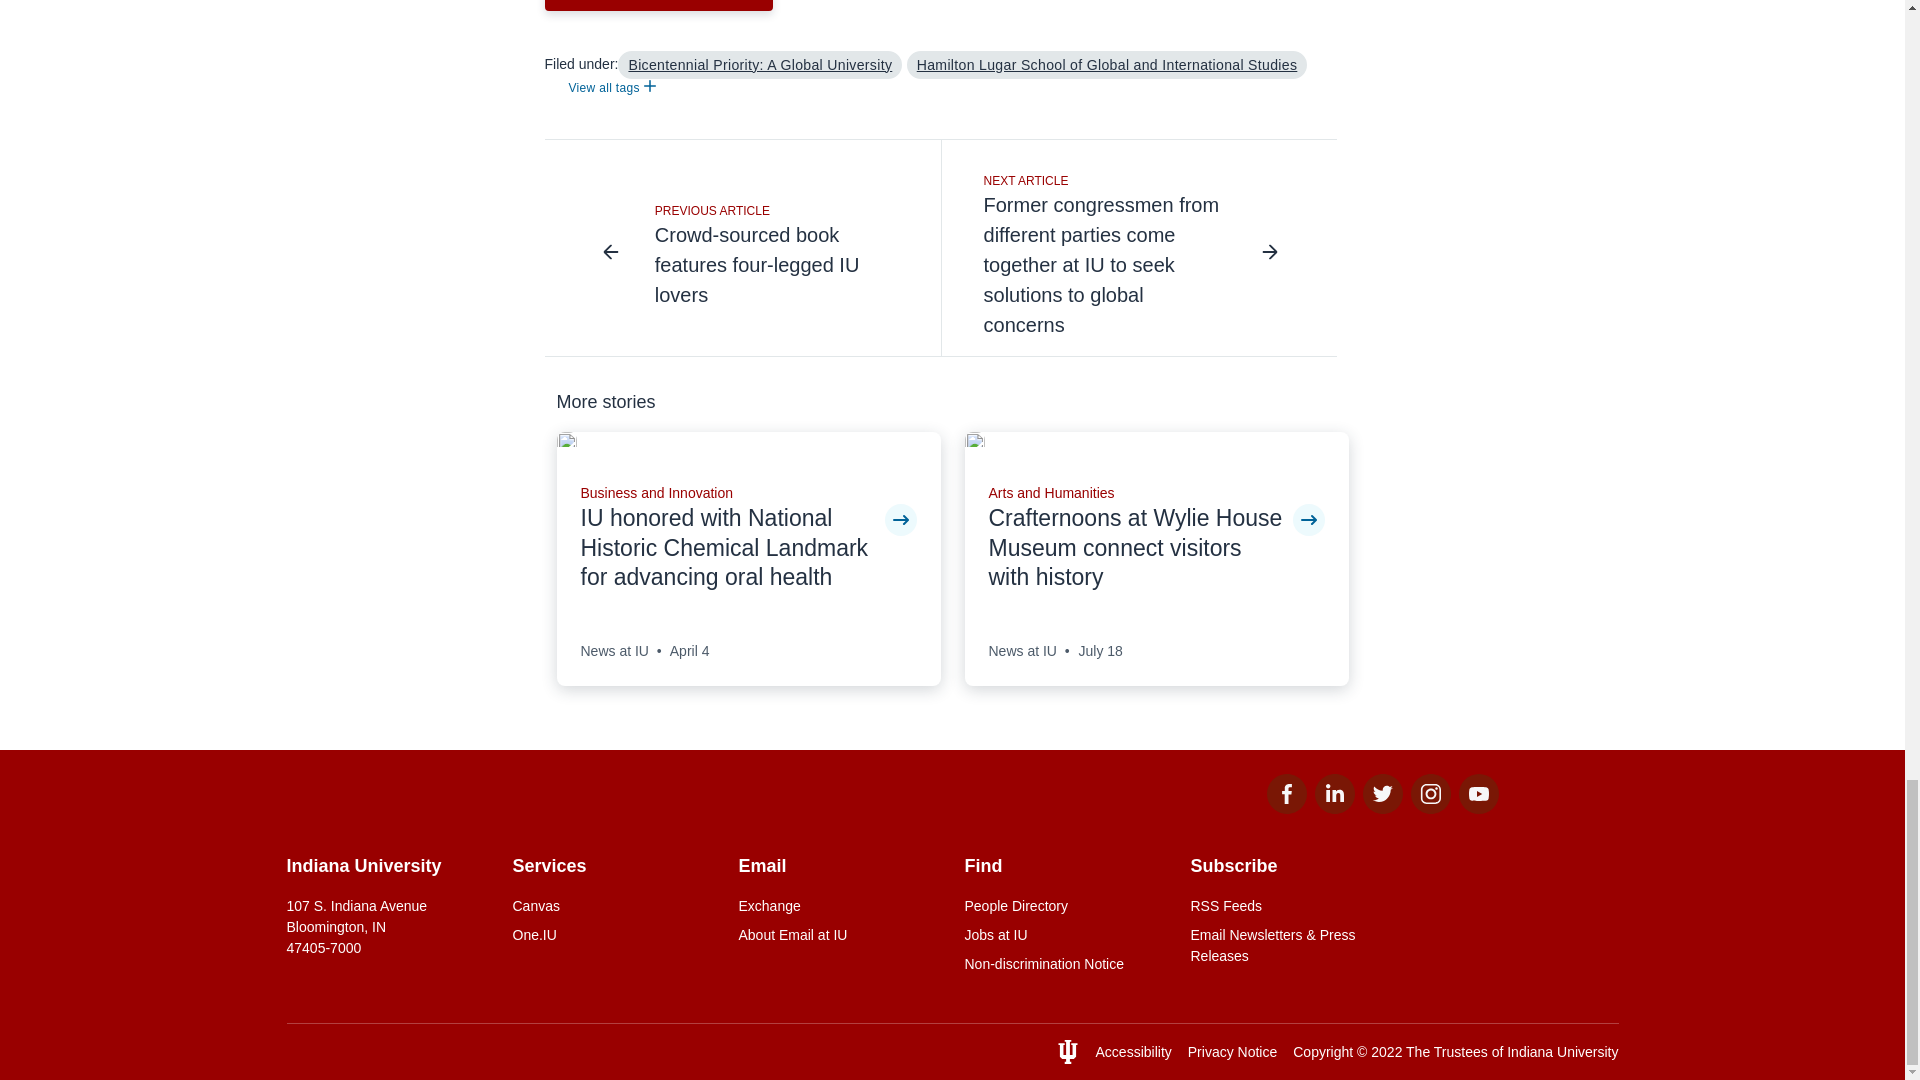 The height and width of the screenshot is (1080, 1920). Describe the element at coordinates (760, 64) in the screenshot. I see `Bicentennial Priority: A Global University` at that location.